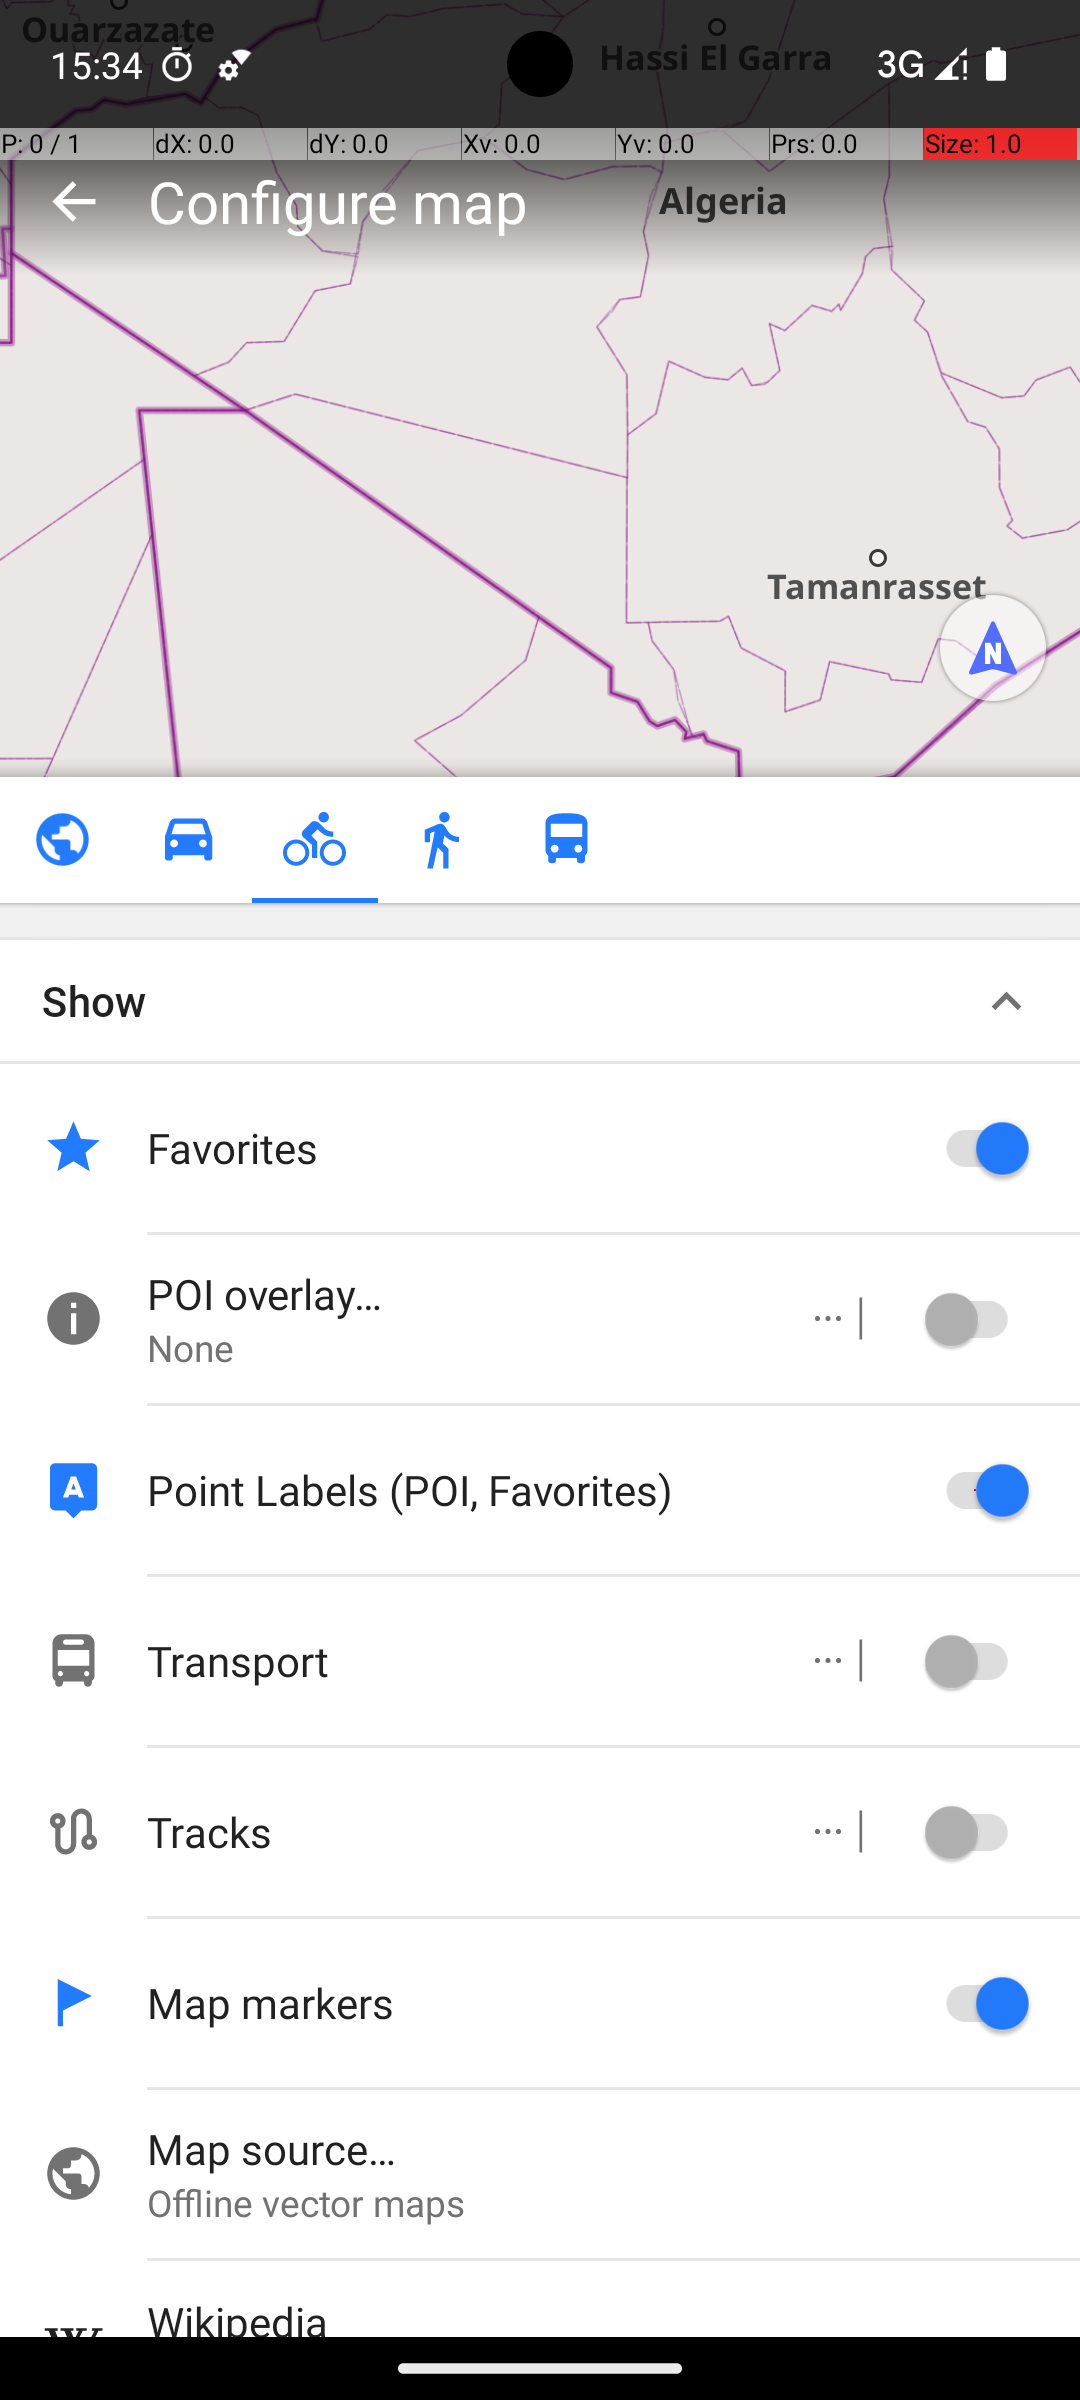 The width and height of the screenshot is (1080, 2400). Describe the element at coordinates (74, 201) in the screenshot. I see `Back to map` at that location.